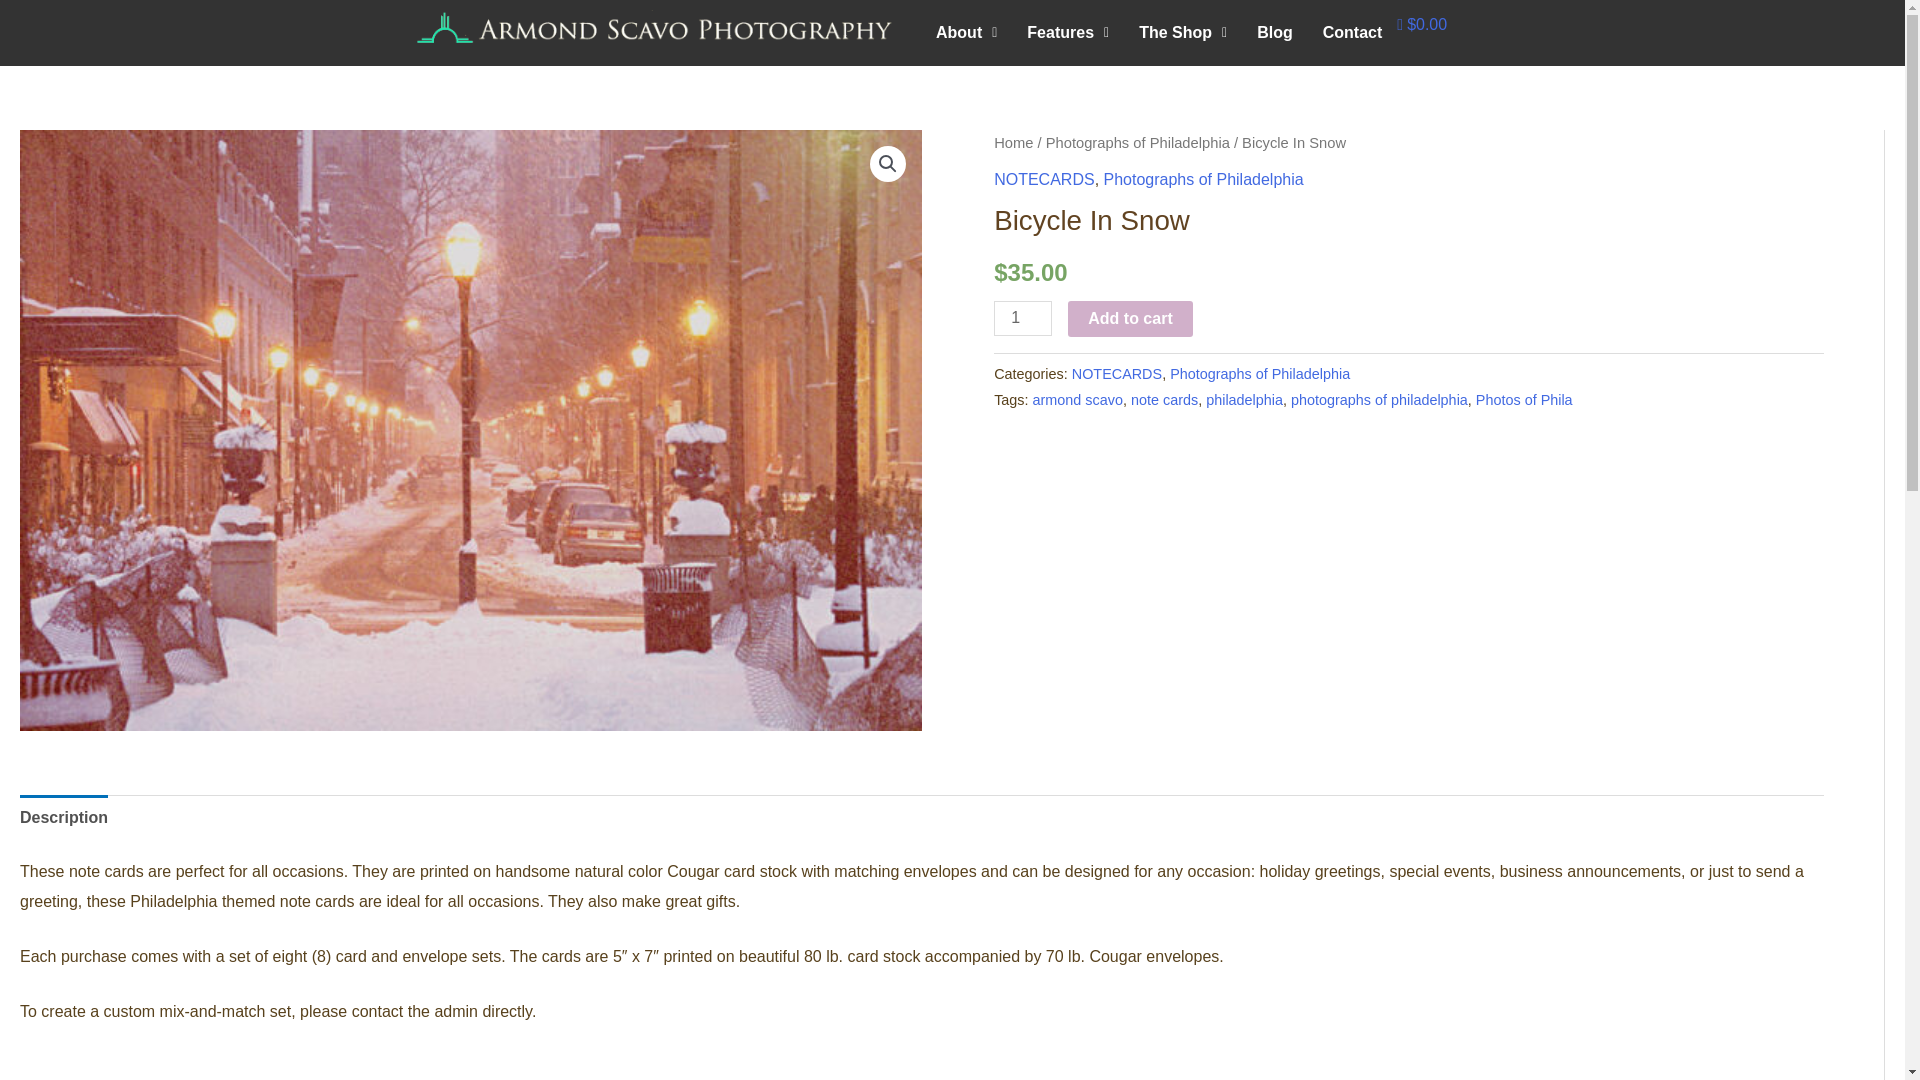  I want to click on Description, so click(63, 818).